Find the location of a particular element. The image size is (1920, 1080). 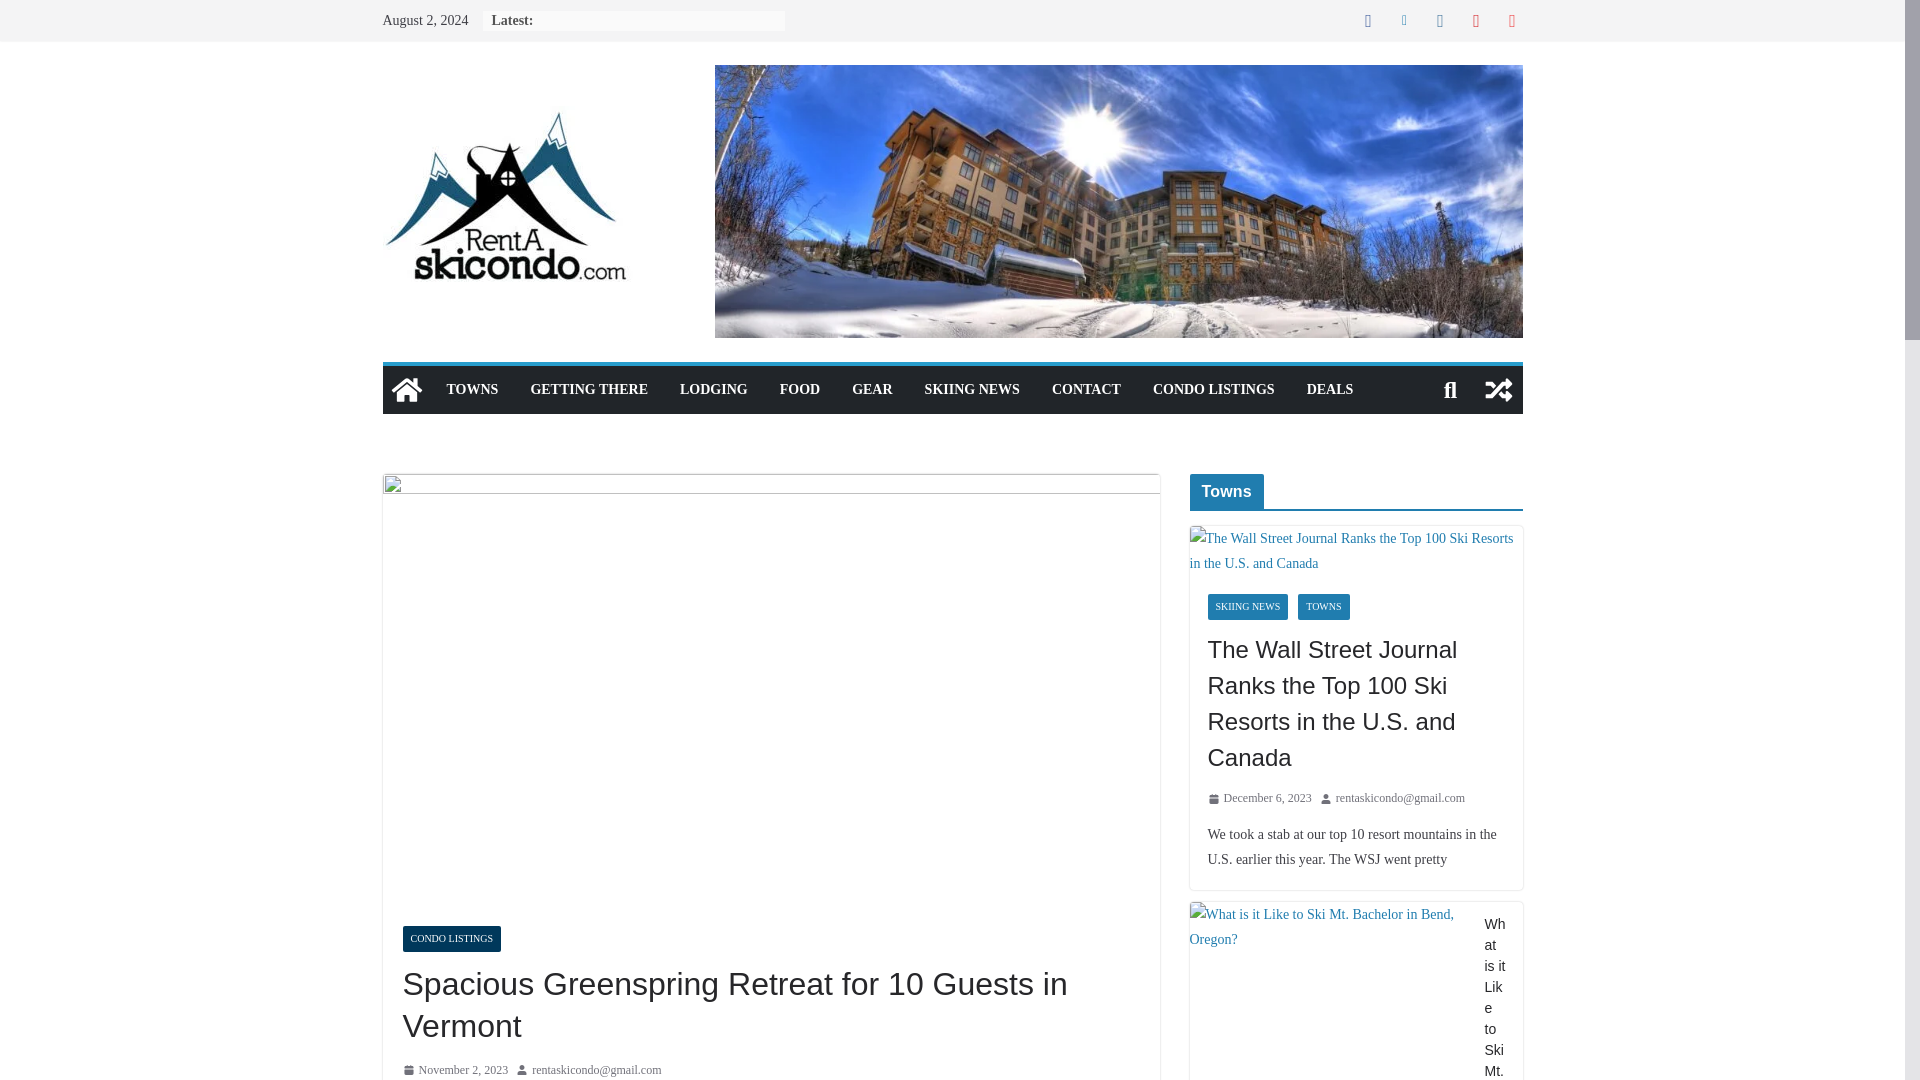

View a random post is located at coordinates (1498, 390).